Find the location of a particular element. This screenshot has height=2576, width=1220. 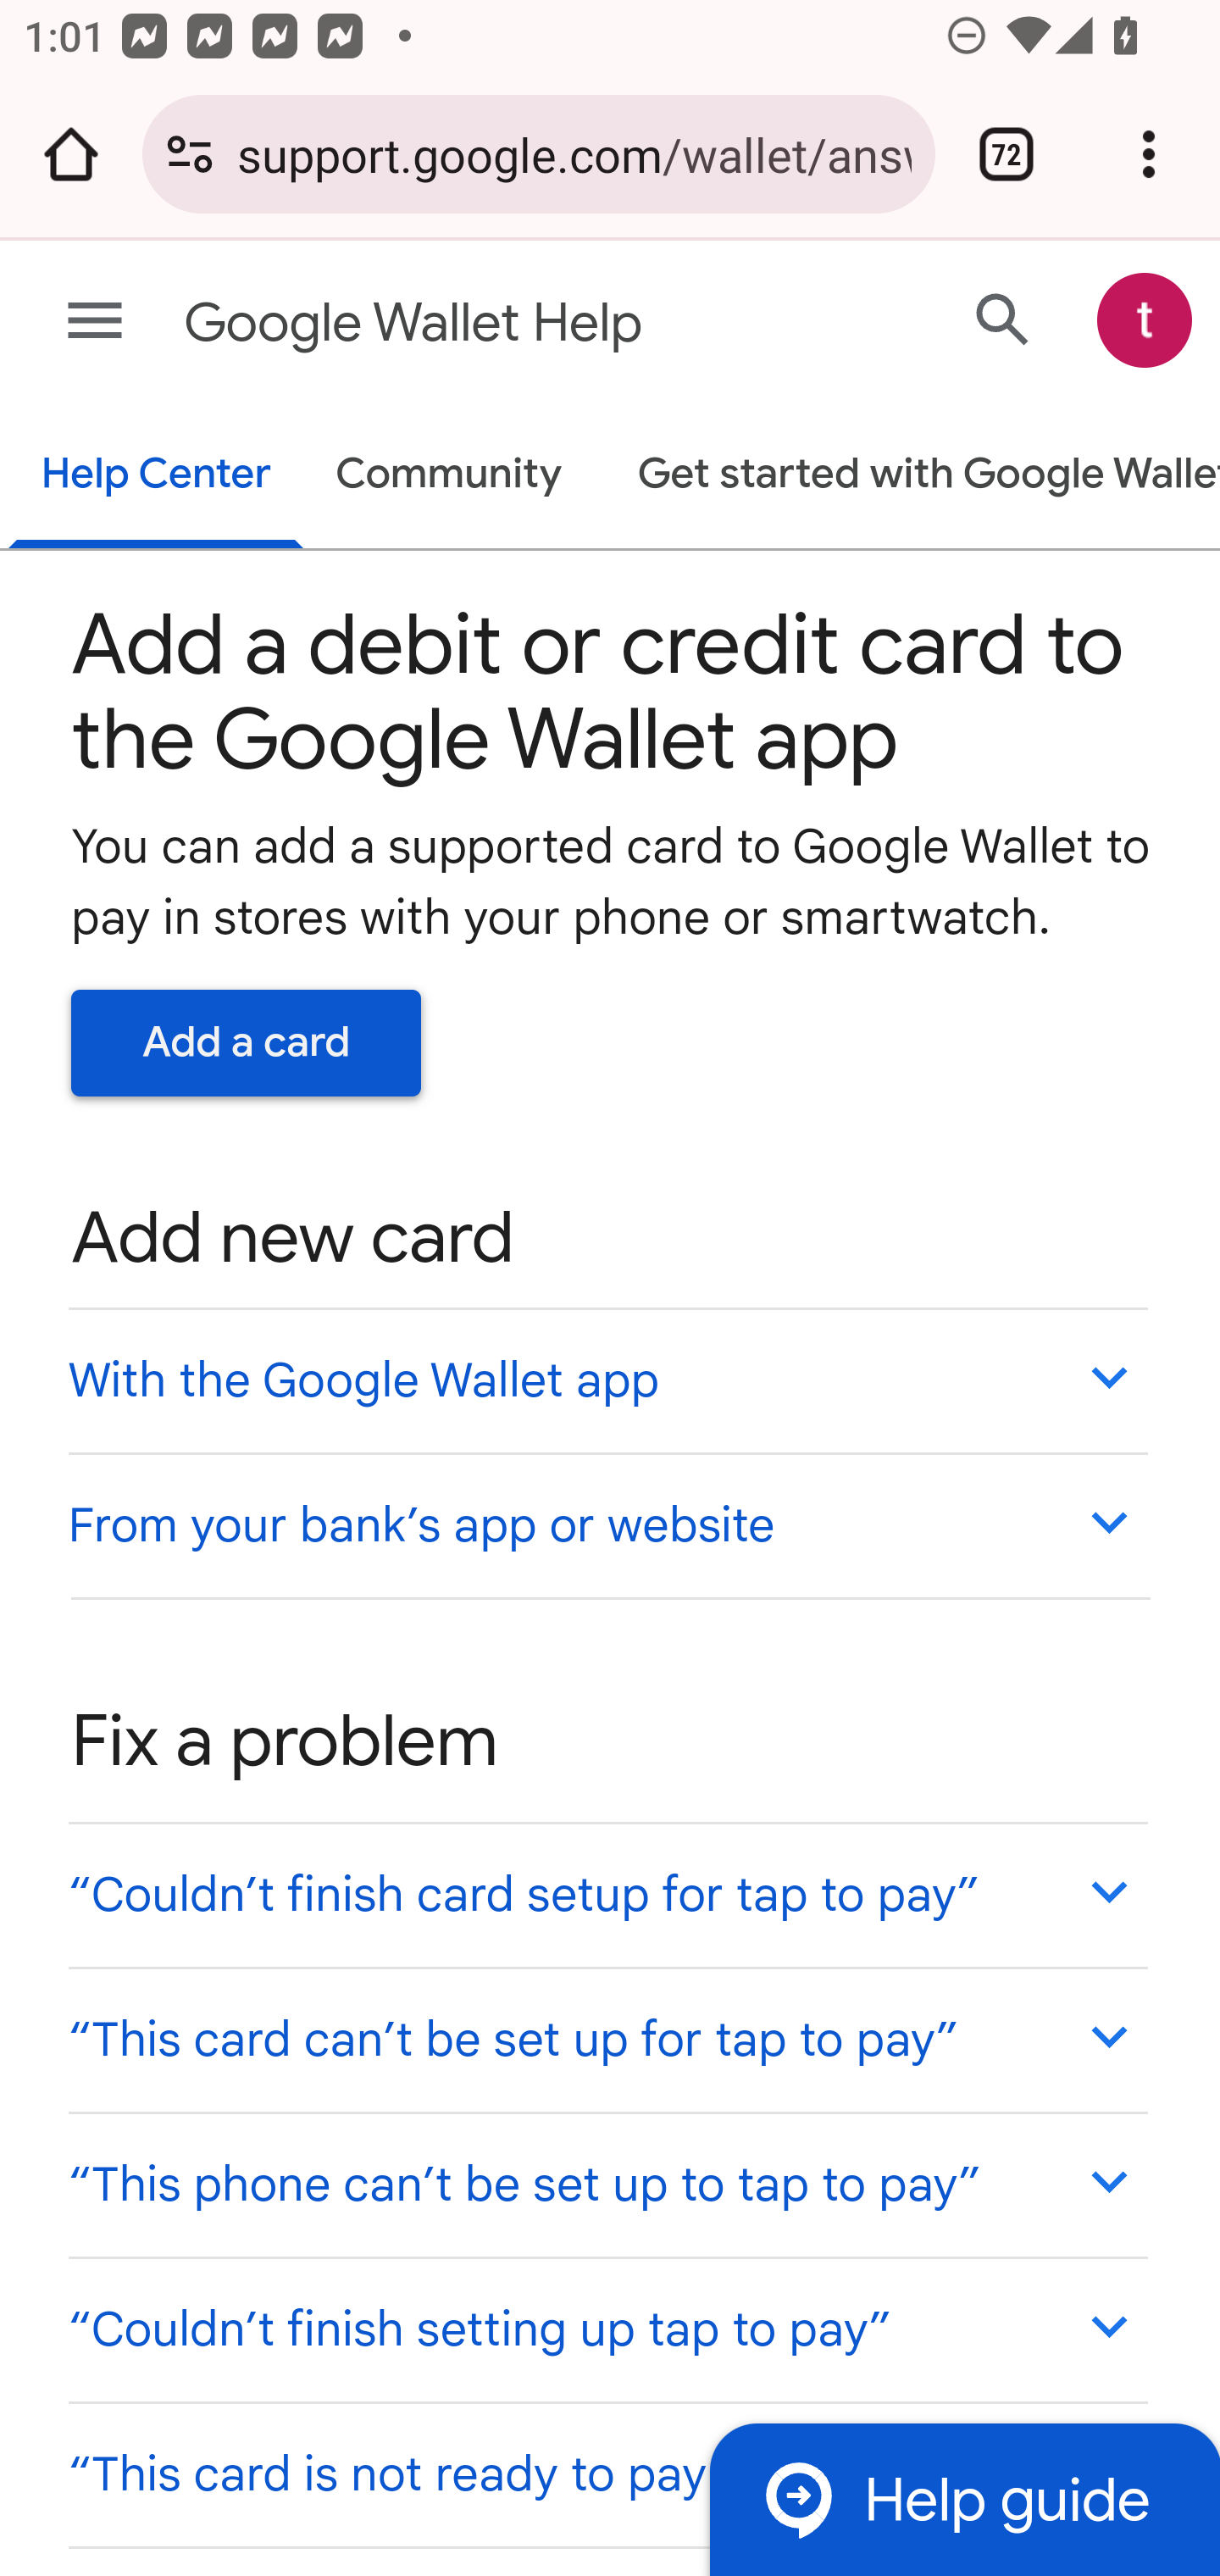

Community is located at coordinates (449, 476).